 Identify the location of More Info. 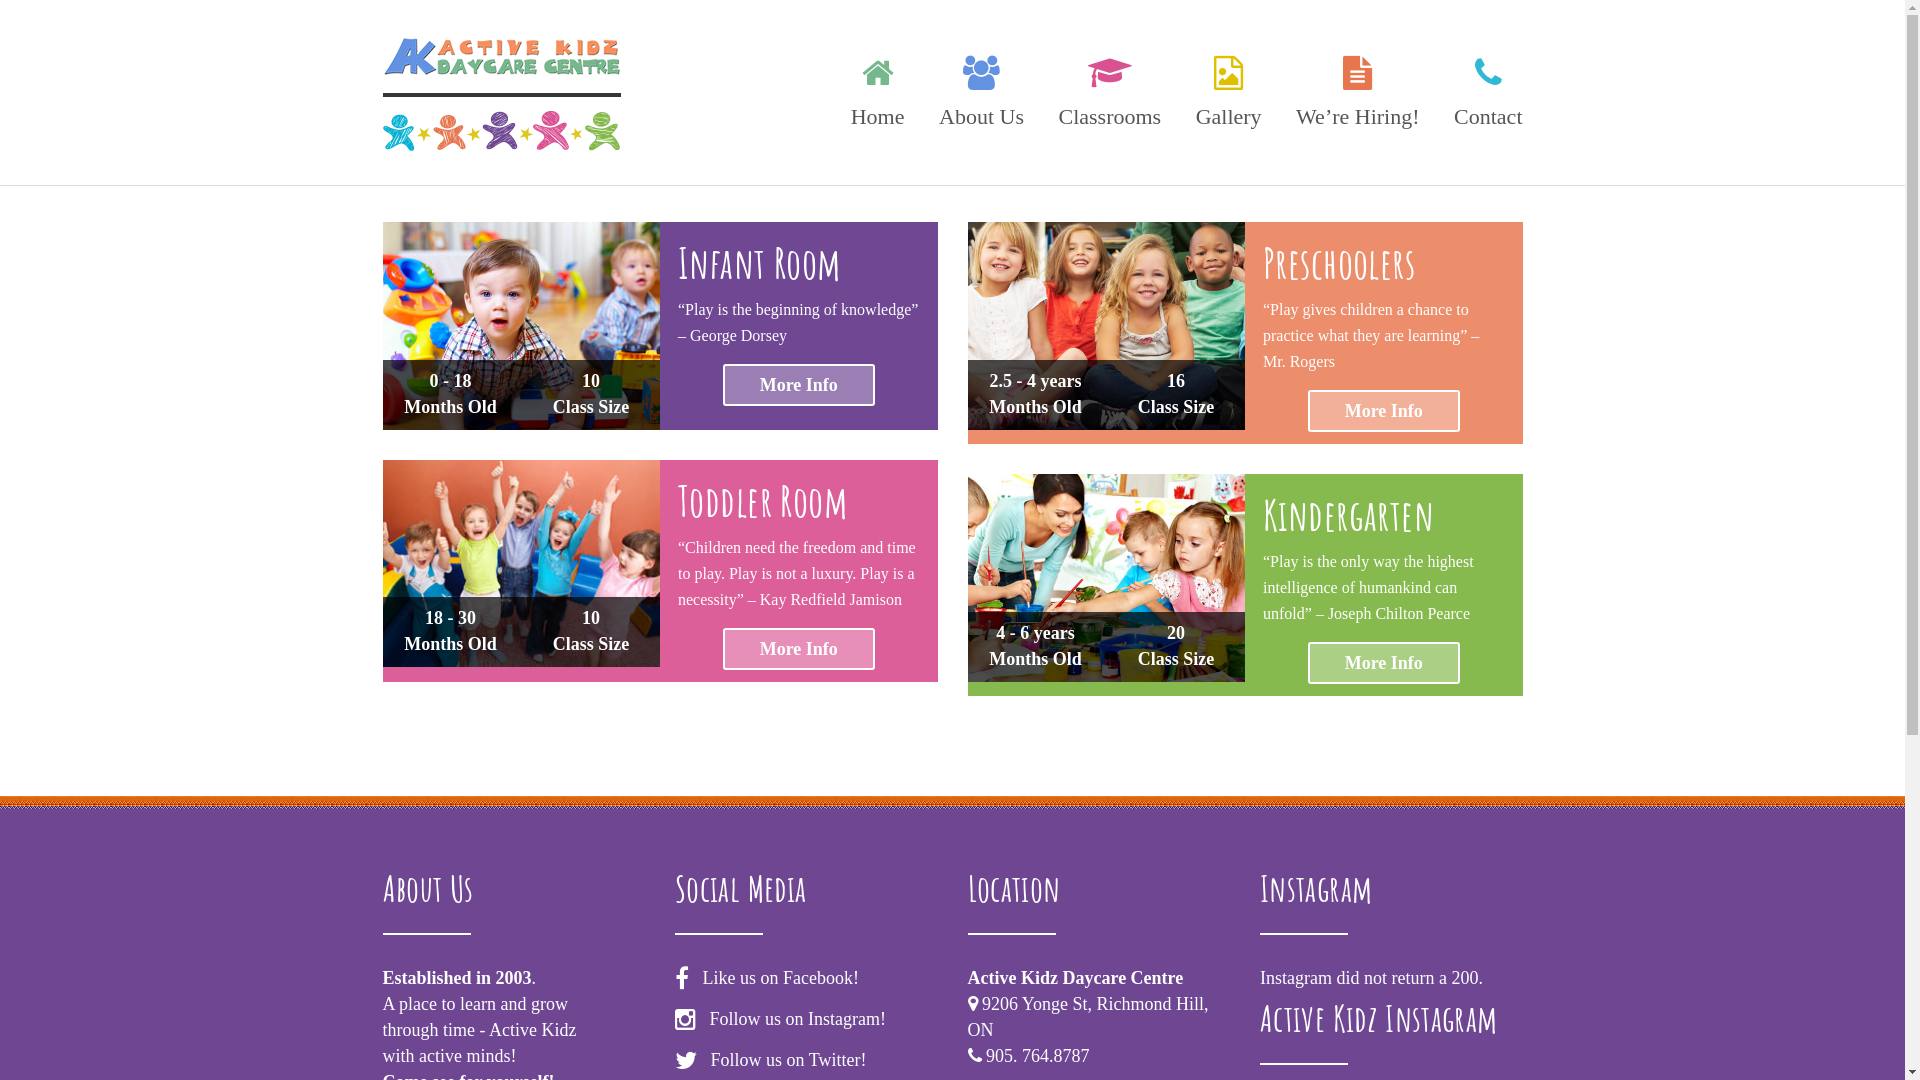
(1384, 411).